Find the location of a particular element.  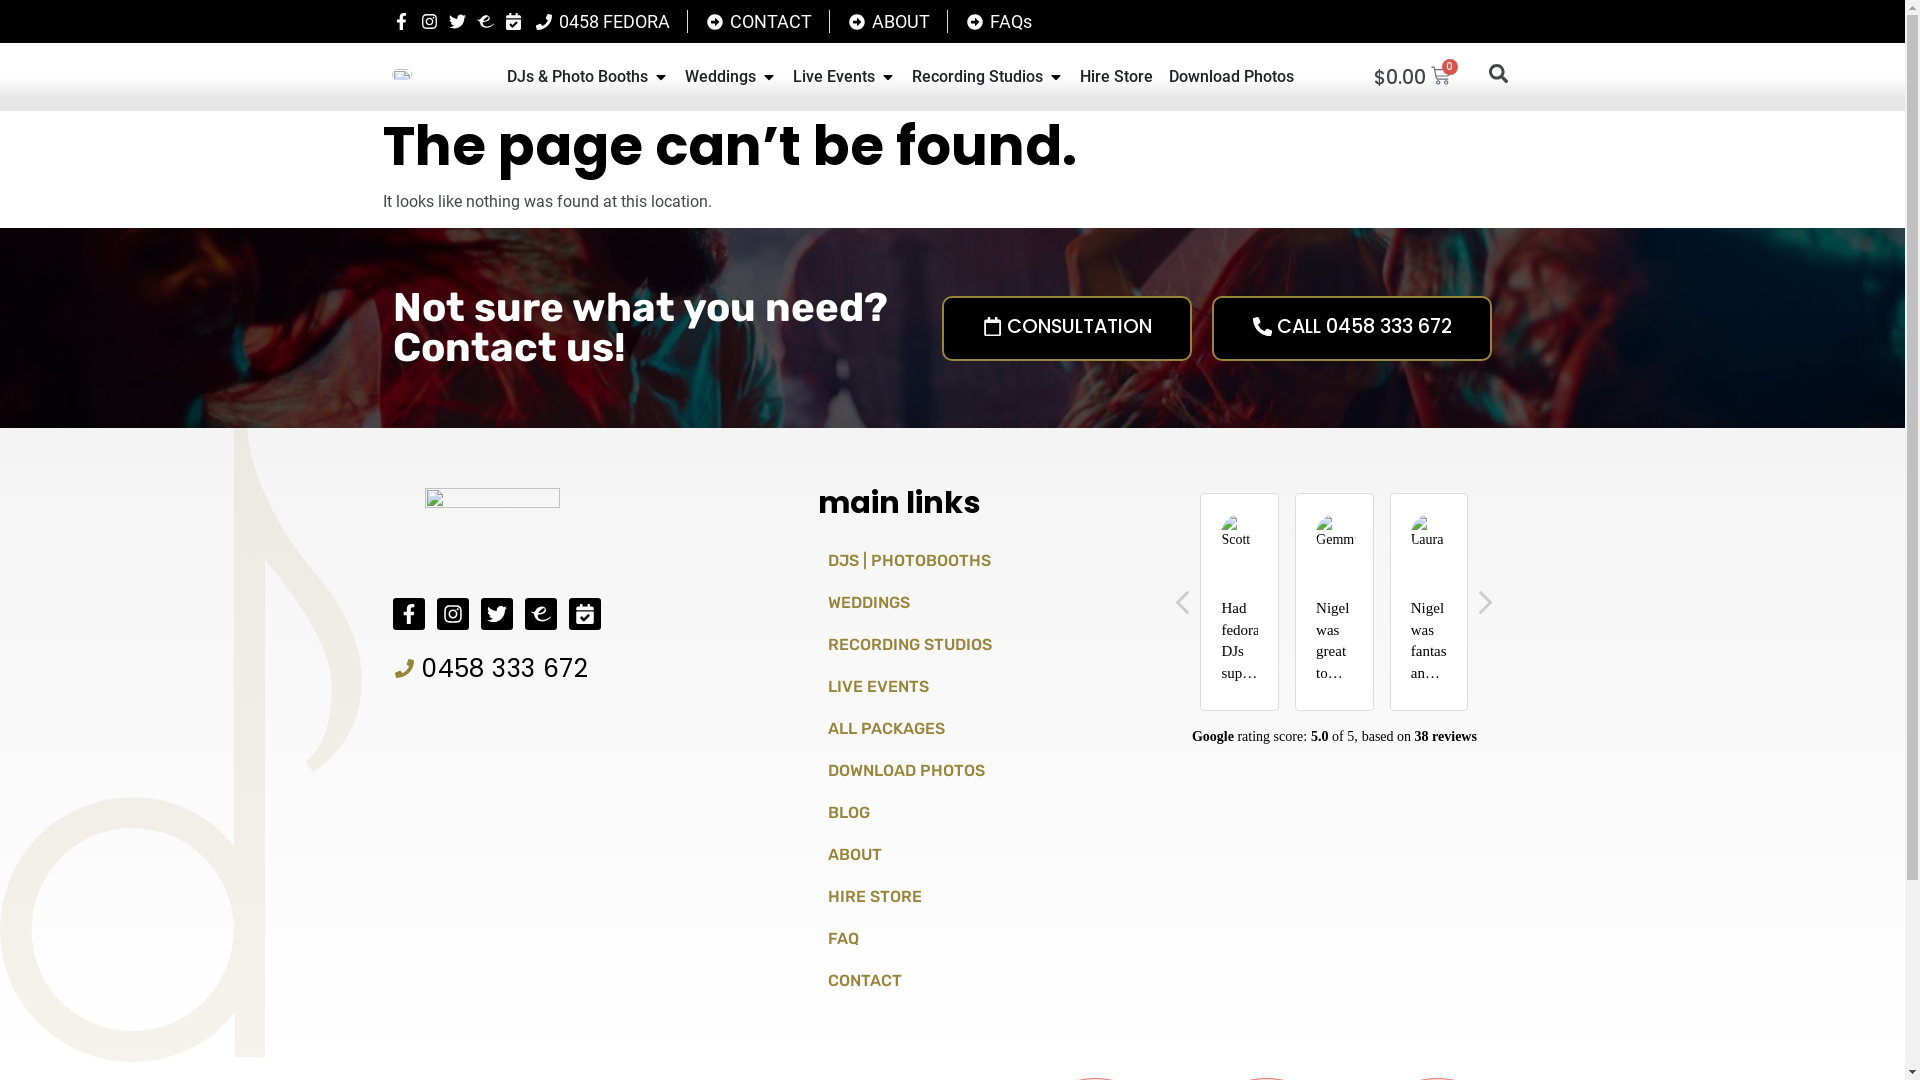

0458 FEDORA is located at coordinates (602, 22).